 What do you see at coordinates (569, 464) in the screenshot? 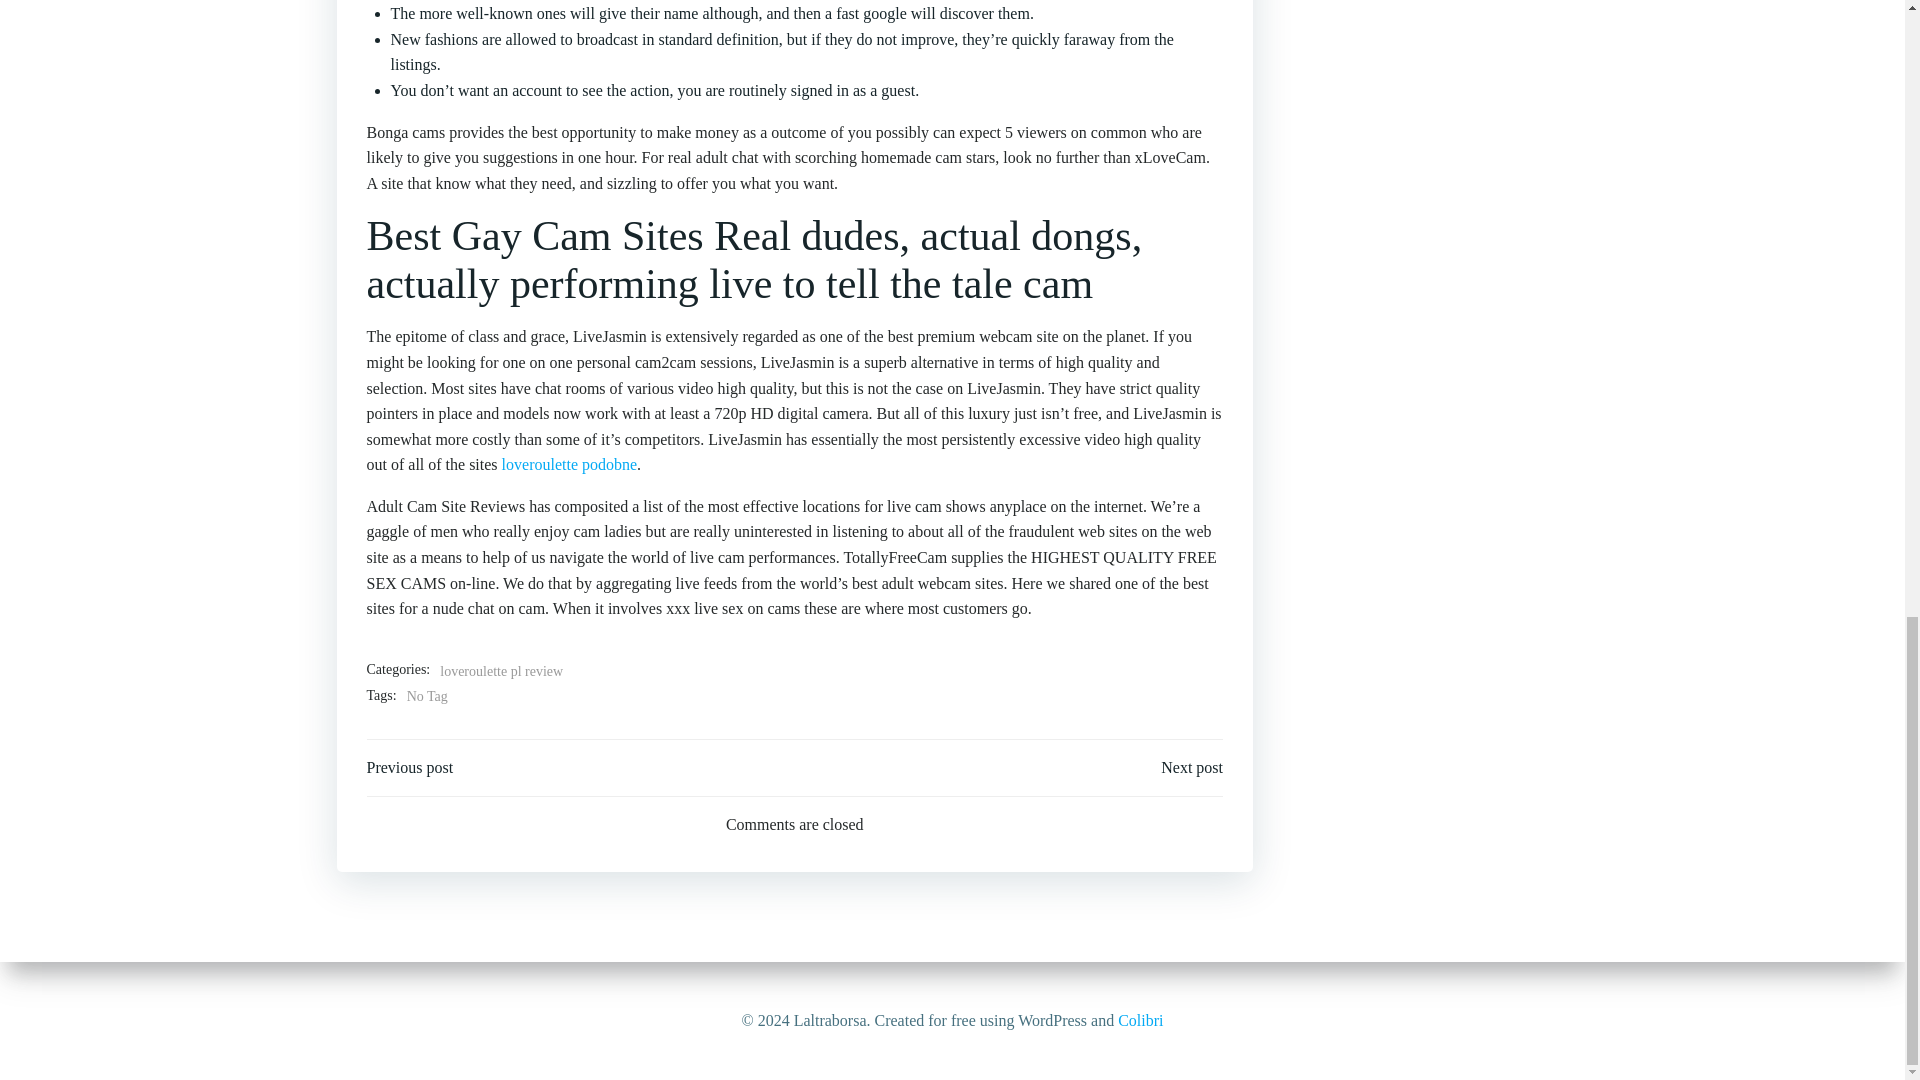
I see `loveroulette podobne` at bounding box center [569, 464].